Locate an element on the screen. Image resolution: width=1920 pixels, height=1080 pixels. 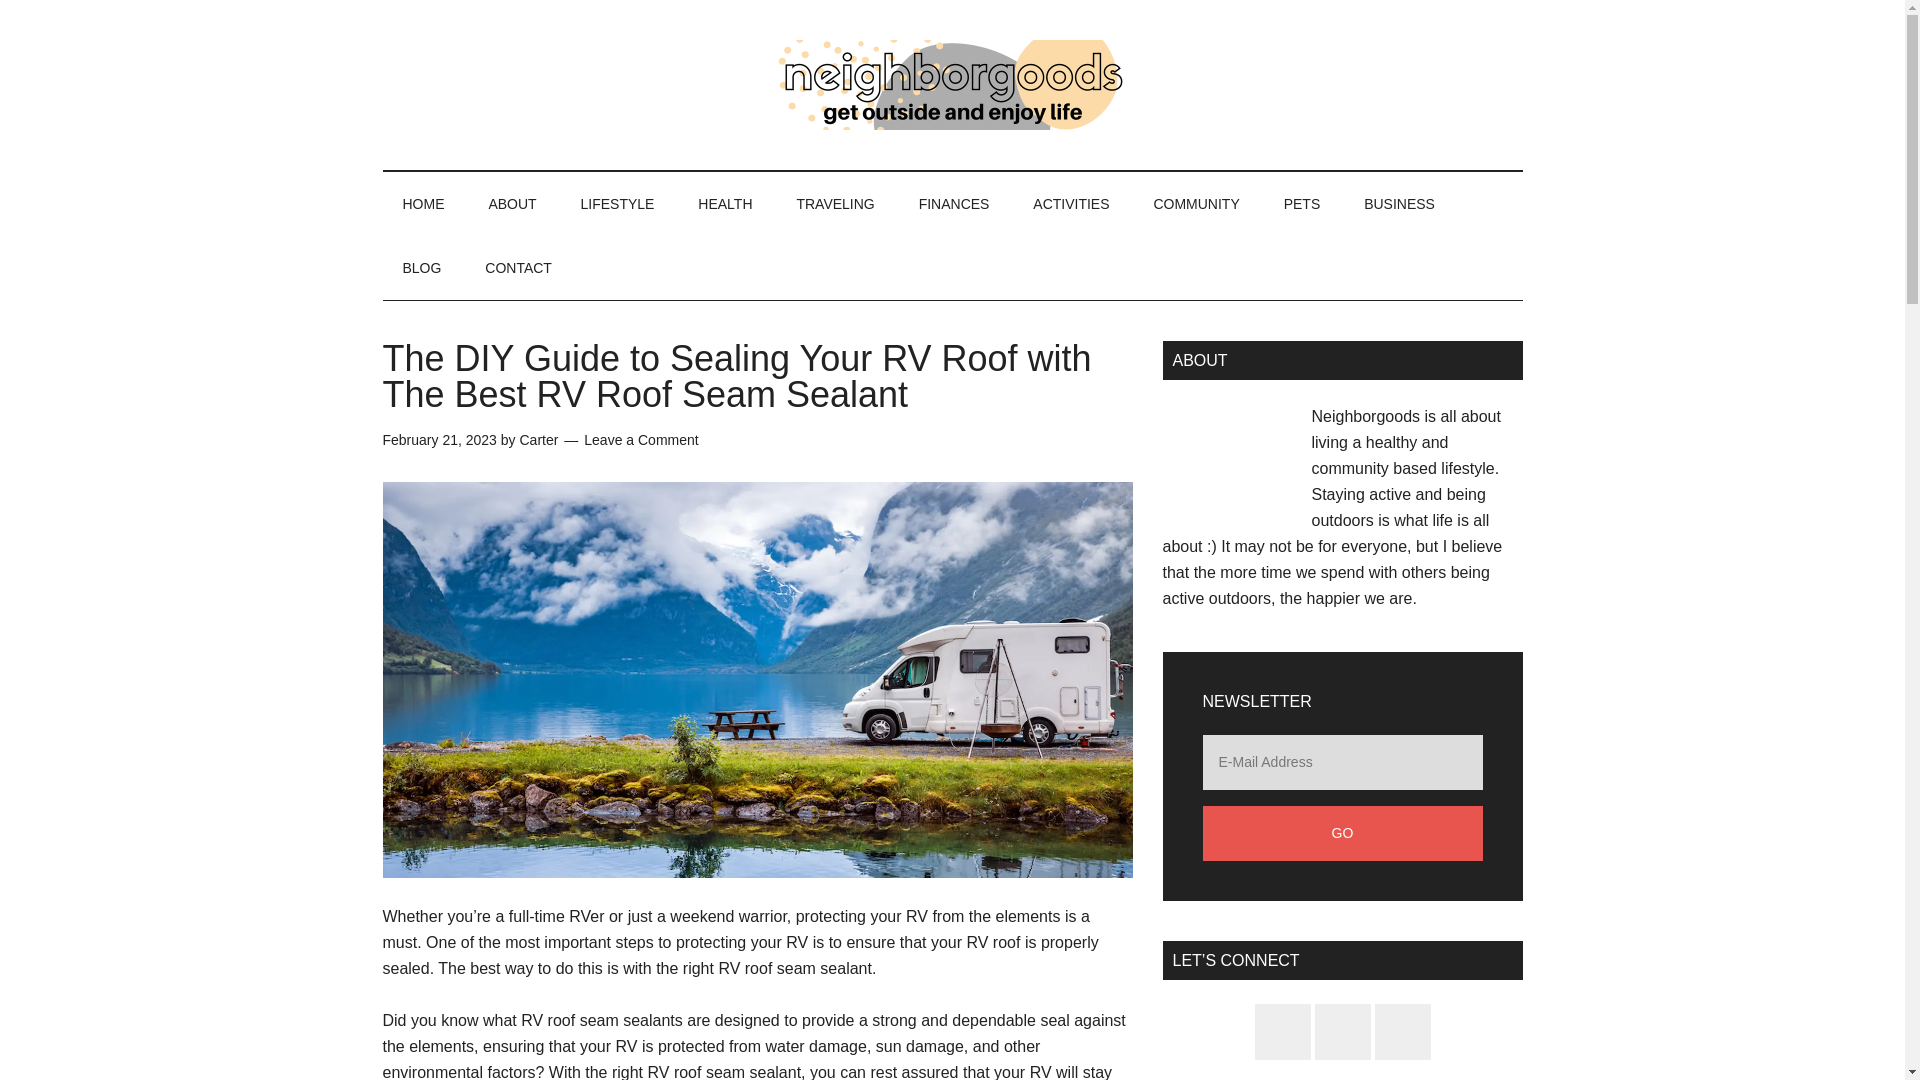
ACTIVITIES is located at coordinates (1070, 204).